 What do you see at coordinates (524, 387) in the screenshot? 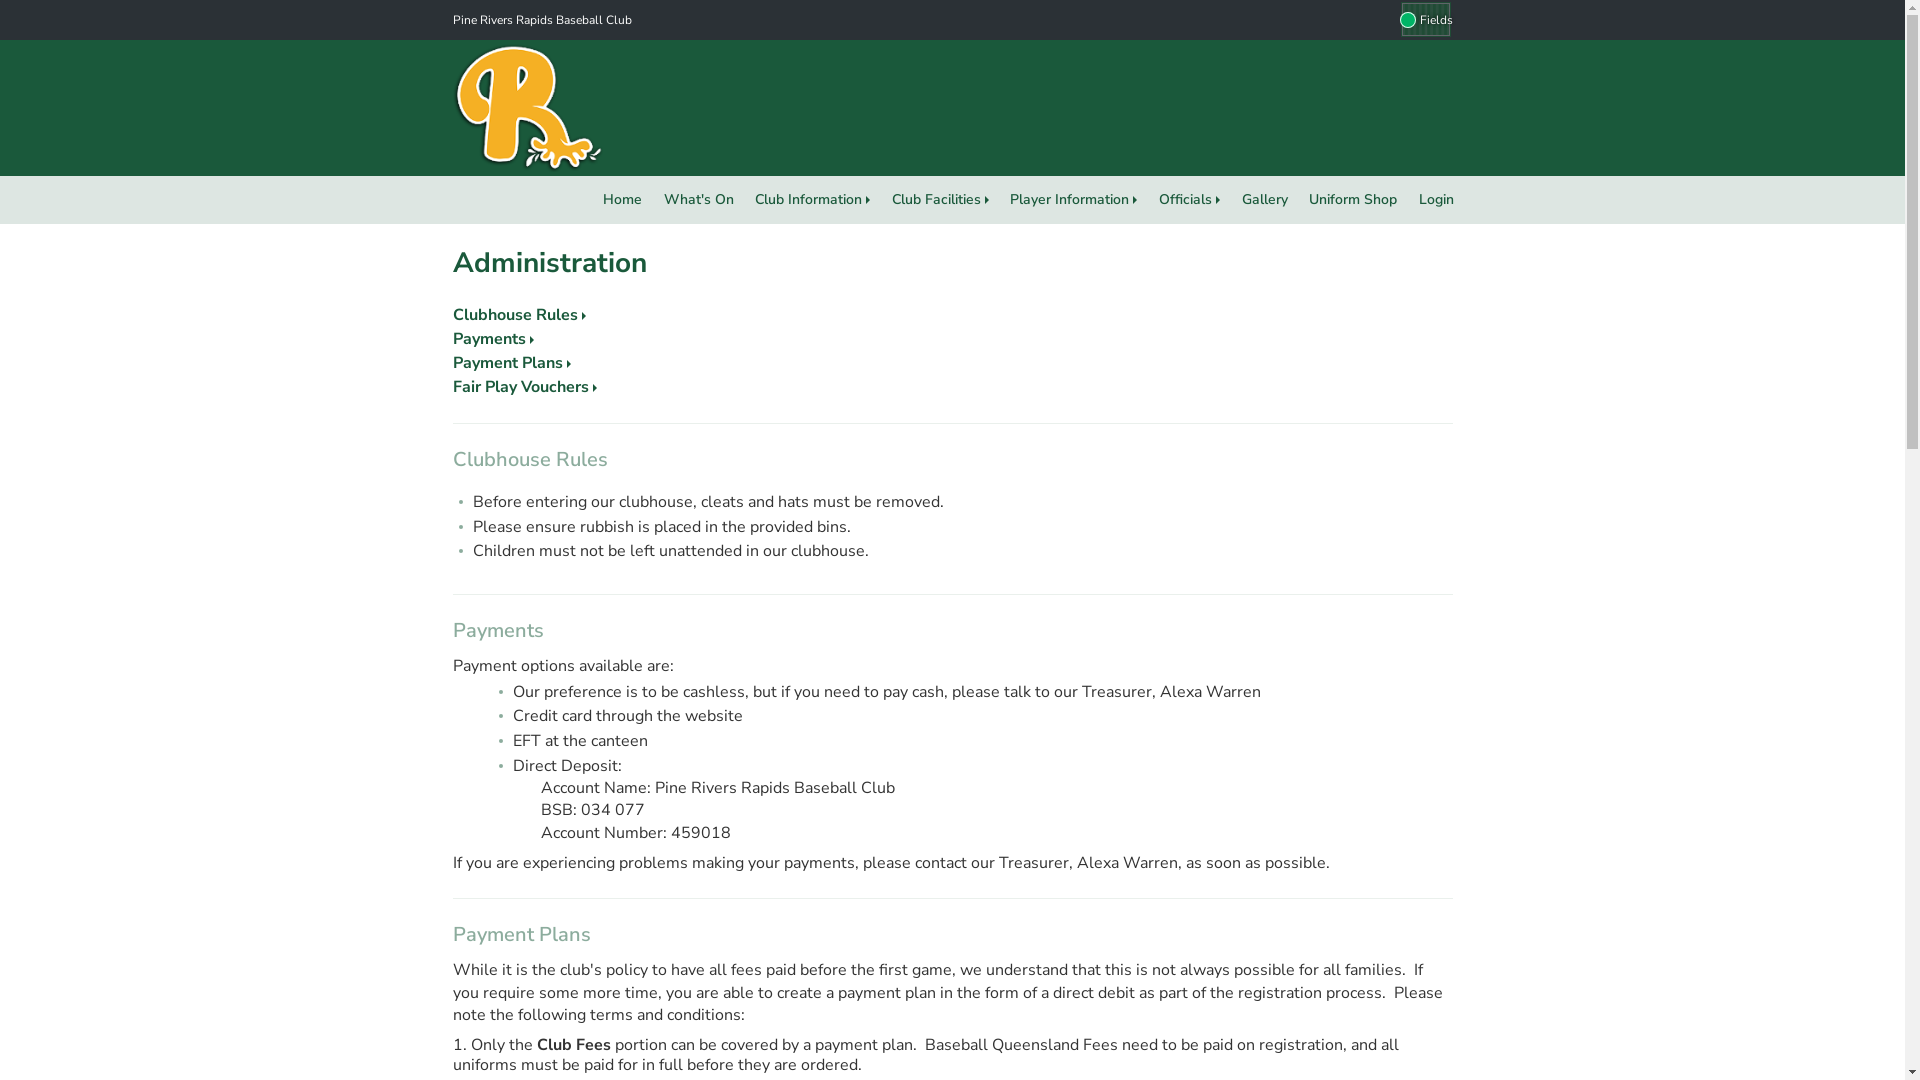
I see `Fair Play Vouchers` at bounding box center [524, 387].